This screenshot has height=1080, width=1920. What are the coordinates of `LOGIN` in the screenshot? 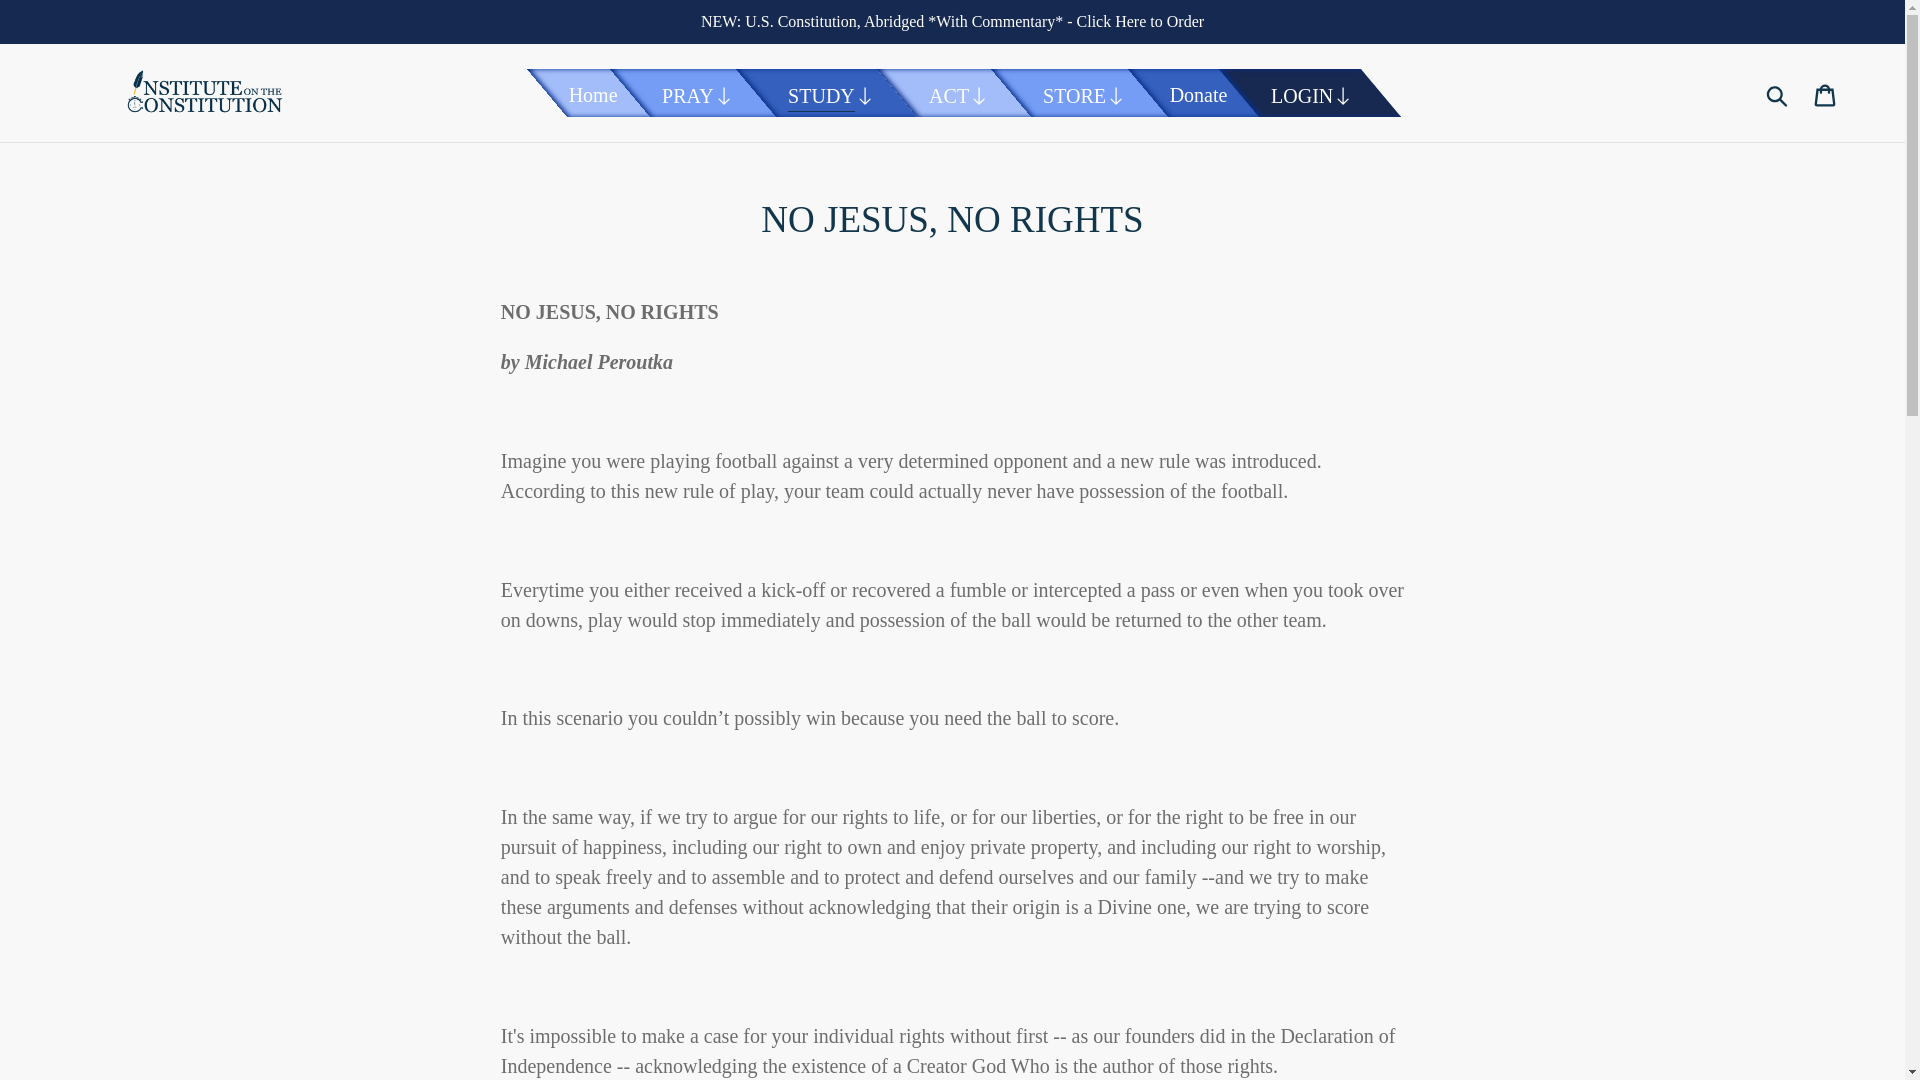 It's located at (1312, 95).